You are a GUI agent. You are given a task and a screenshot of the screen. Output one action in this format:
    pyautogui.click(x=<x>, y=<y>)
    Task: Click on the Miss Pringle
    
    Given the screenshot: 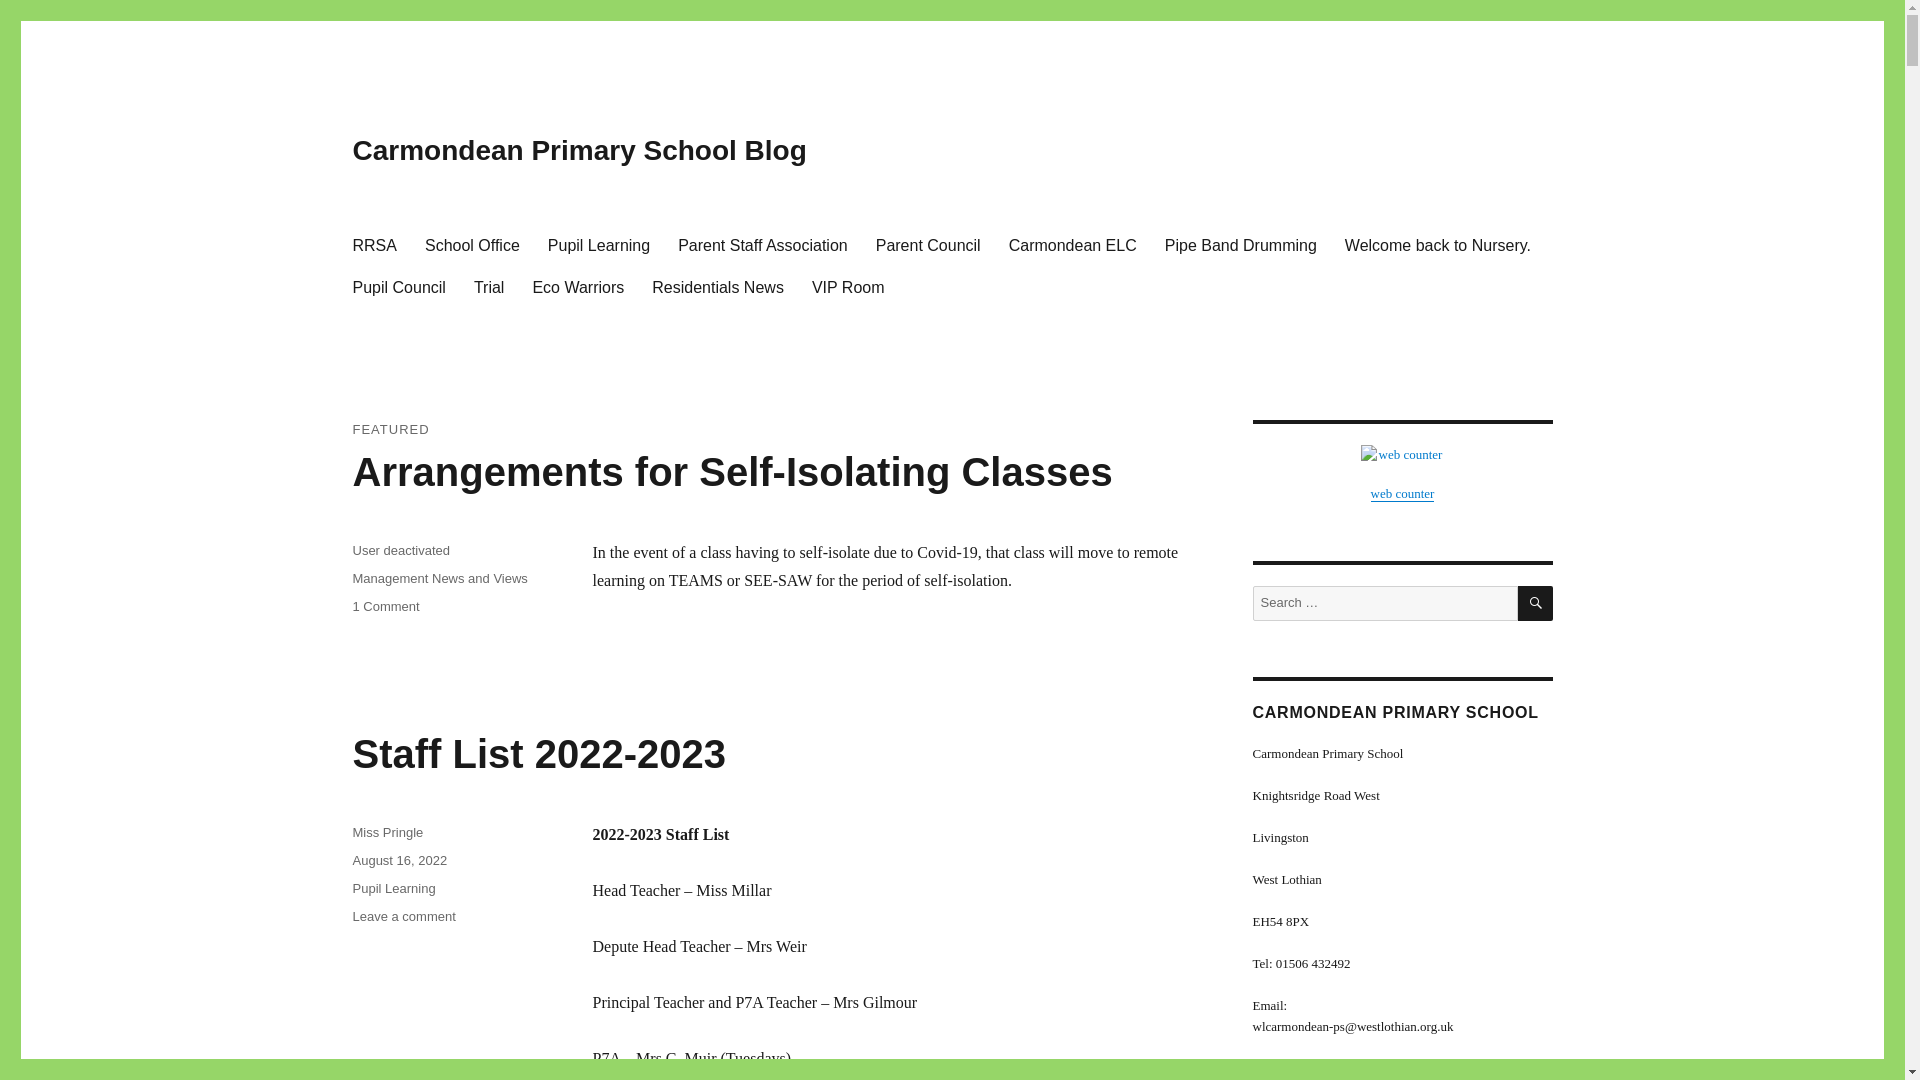 What is the action you would take?
    pyautogui.click(x=731, y=472)
    